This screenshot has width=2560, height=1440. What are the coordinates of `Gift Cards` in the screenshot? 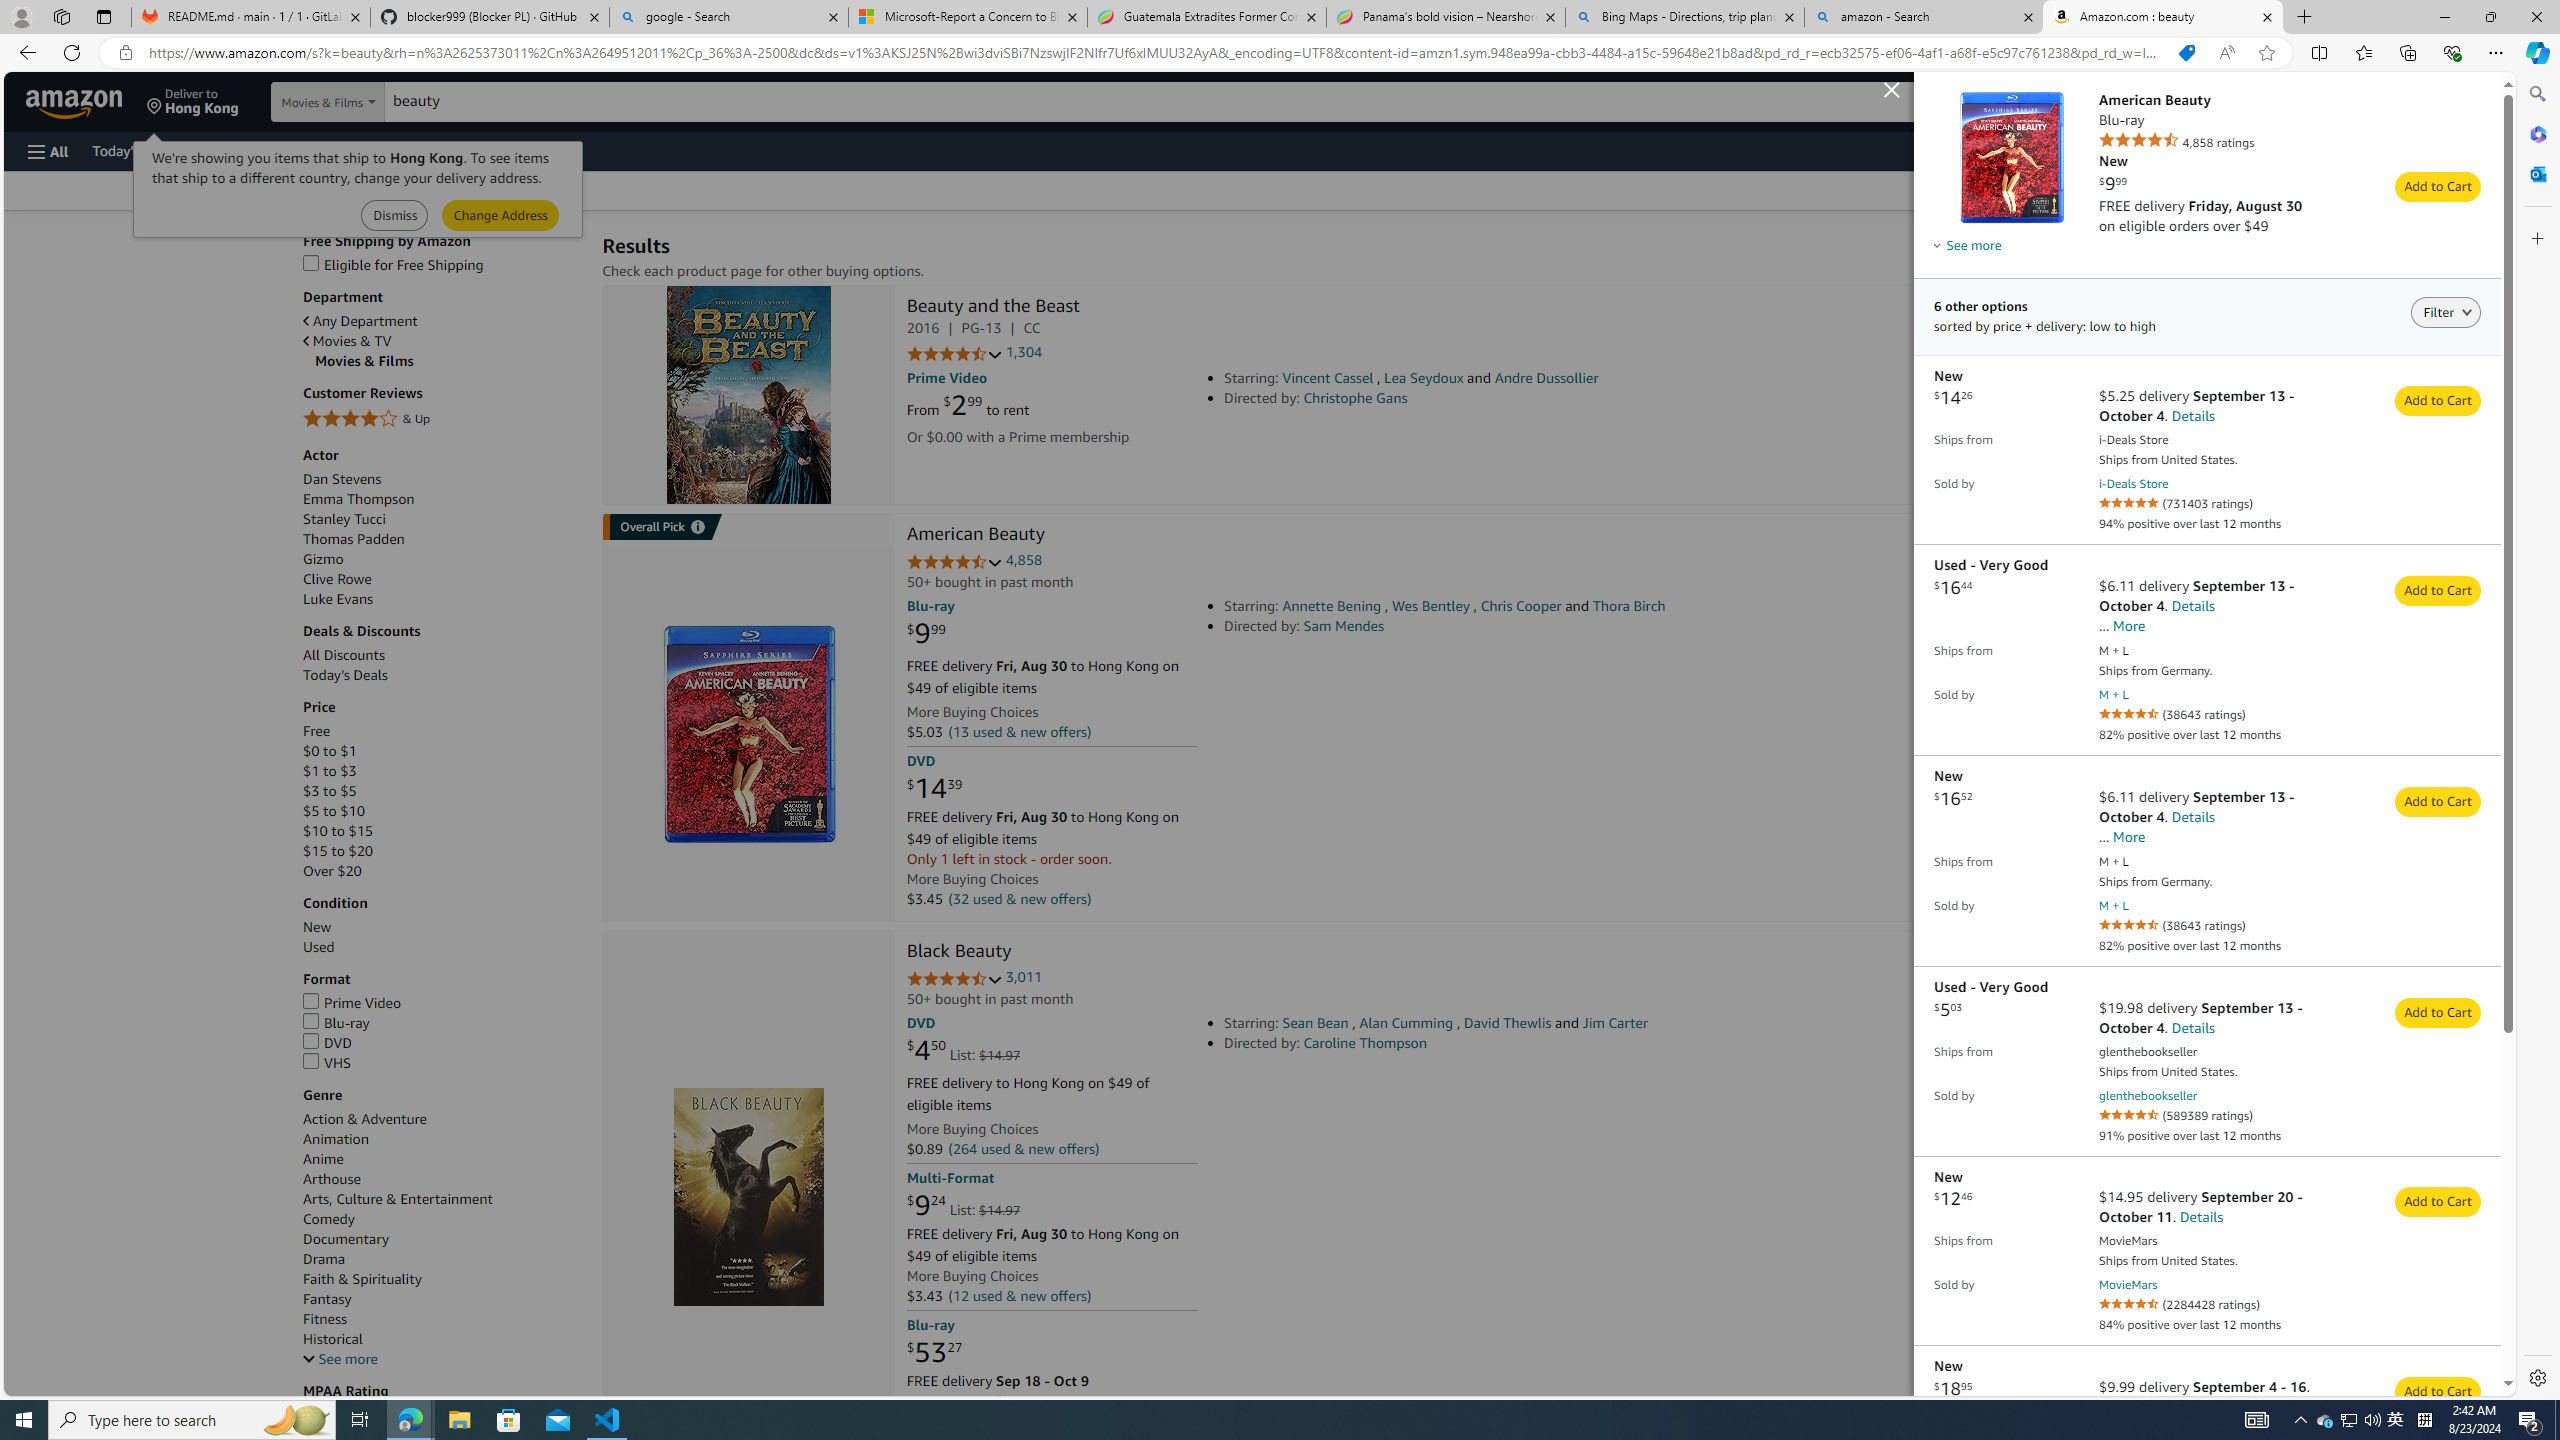 It's located at (442, 150).